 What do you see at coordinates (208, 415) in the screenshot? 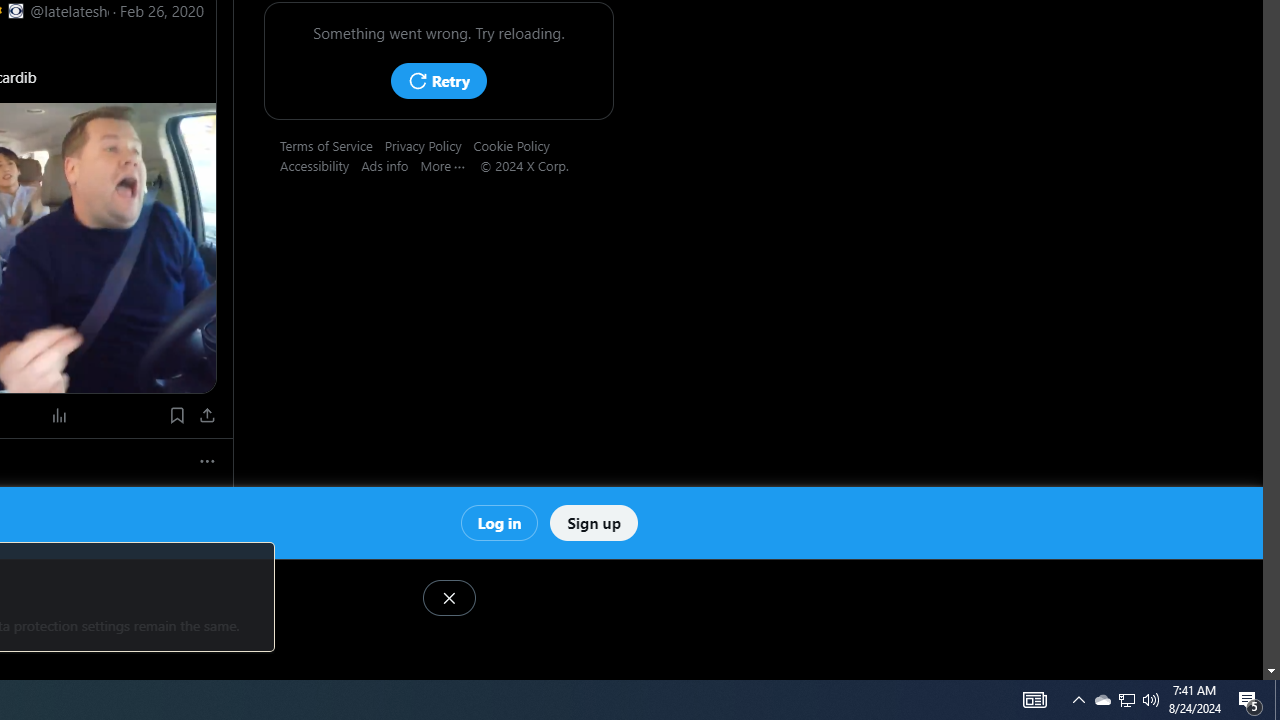
I see `Share post` at bounding box center [208, 415].